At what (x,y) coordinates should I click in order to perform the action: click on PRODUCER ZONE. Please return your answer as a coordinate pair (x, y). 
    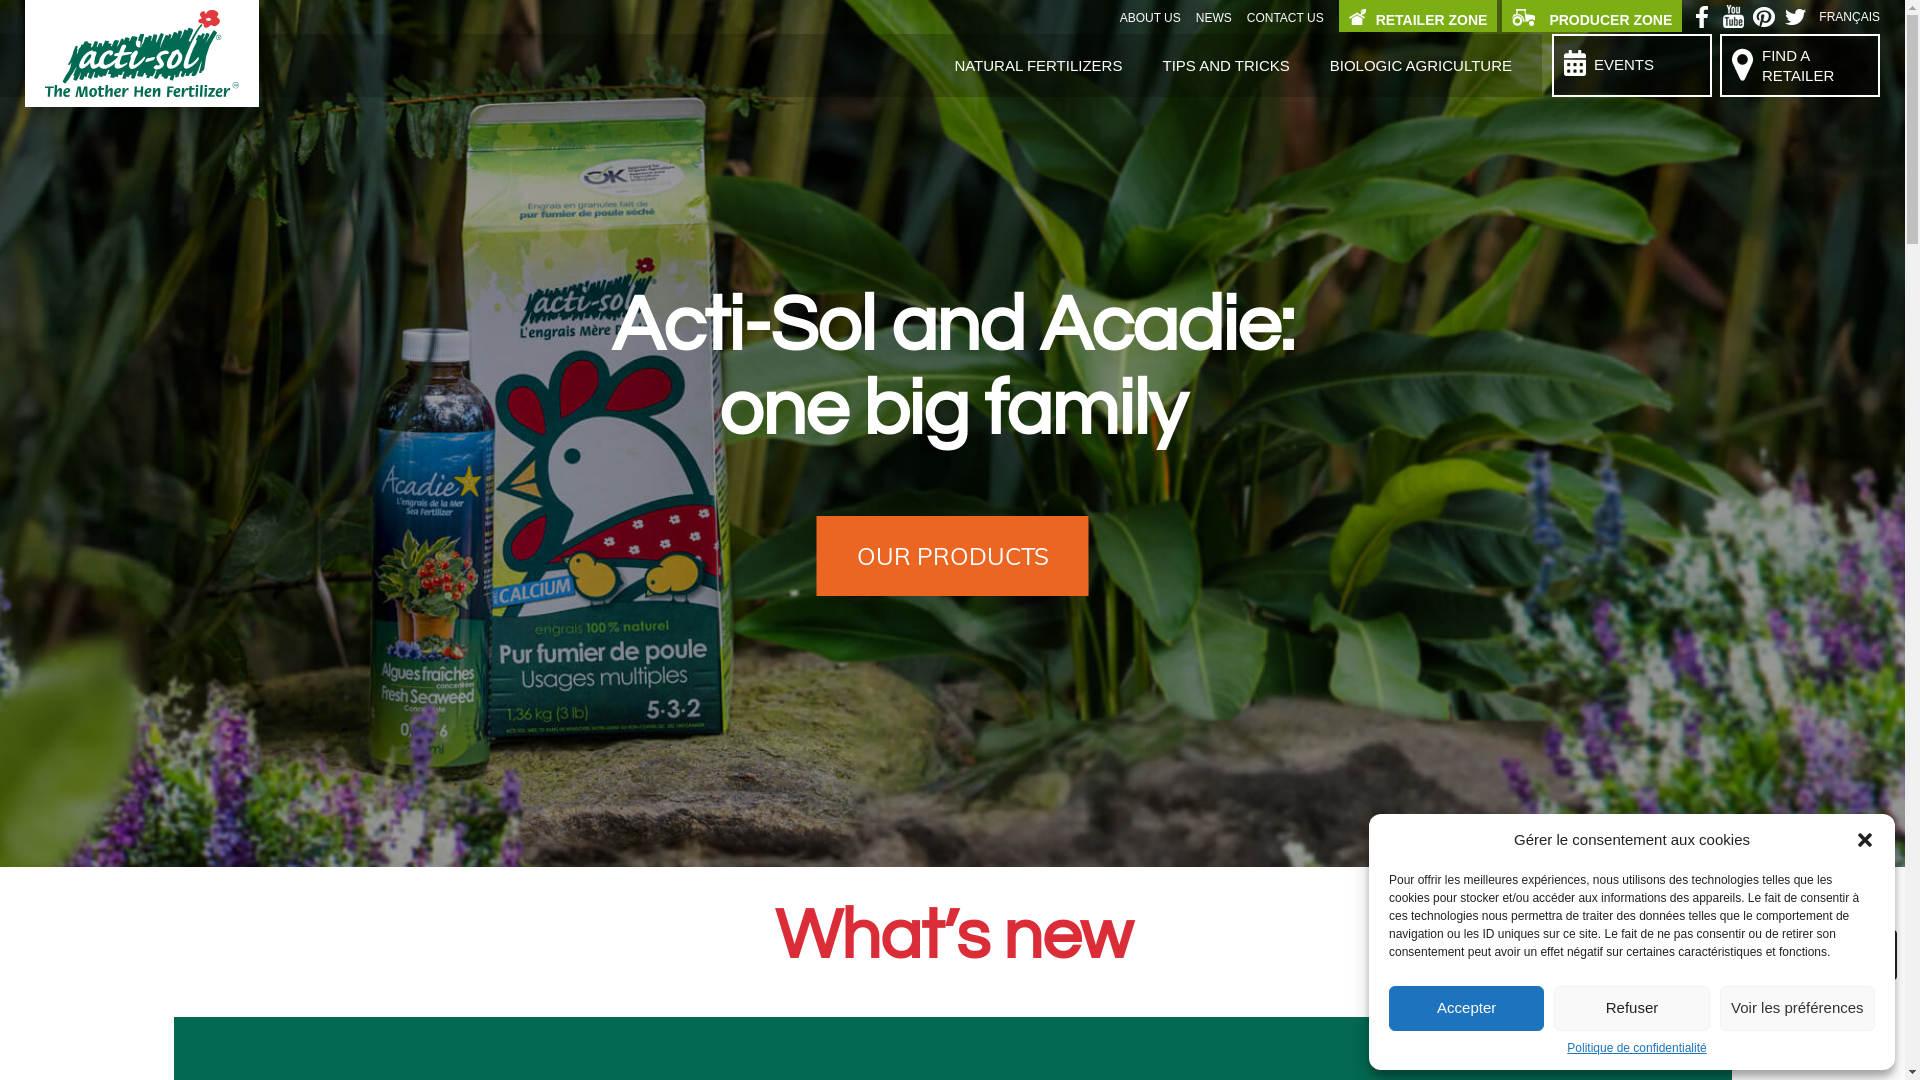
    Looking at the image, I should click on (1592, 16).